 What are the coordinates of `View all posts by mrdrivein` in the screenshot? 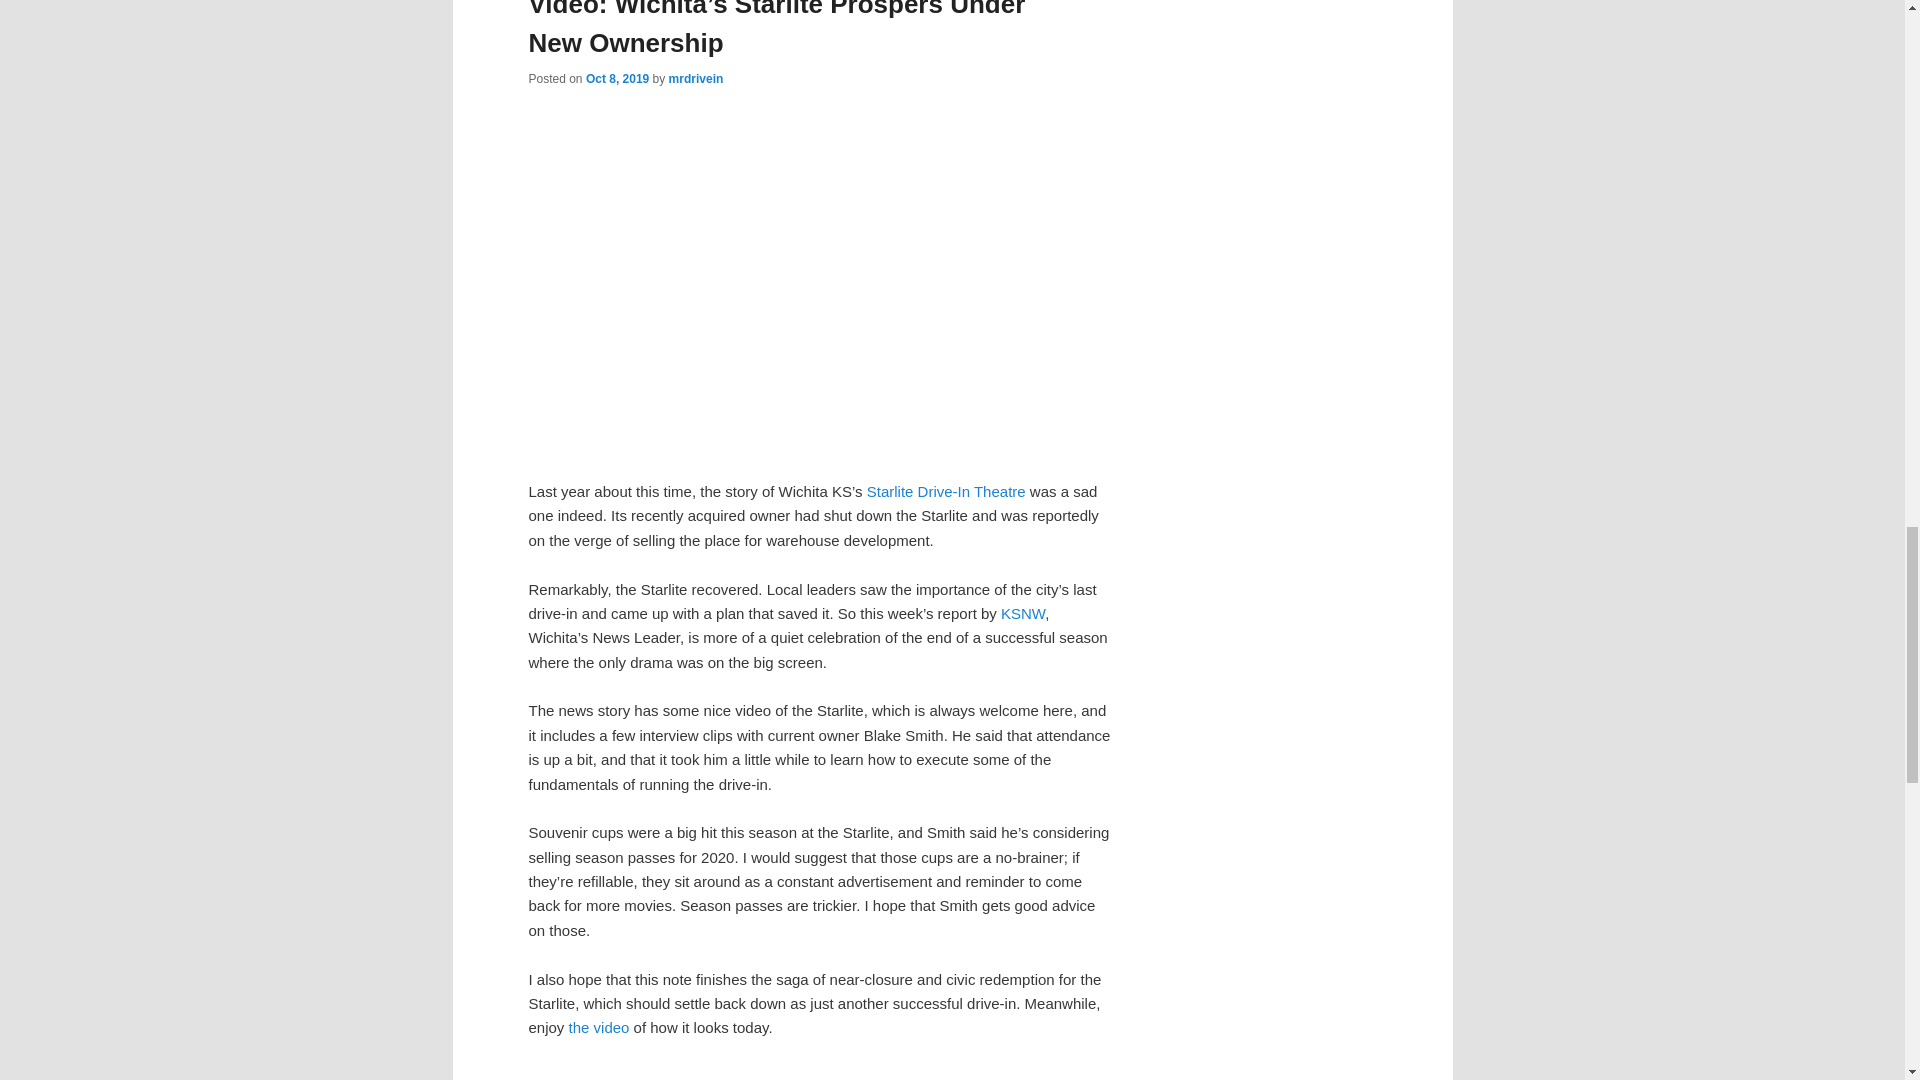 It's located at (696, 79).